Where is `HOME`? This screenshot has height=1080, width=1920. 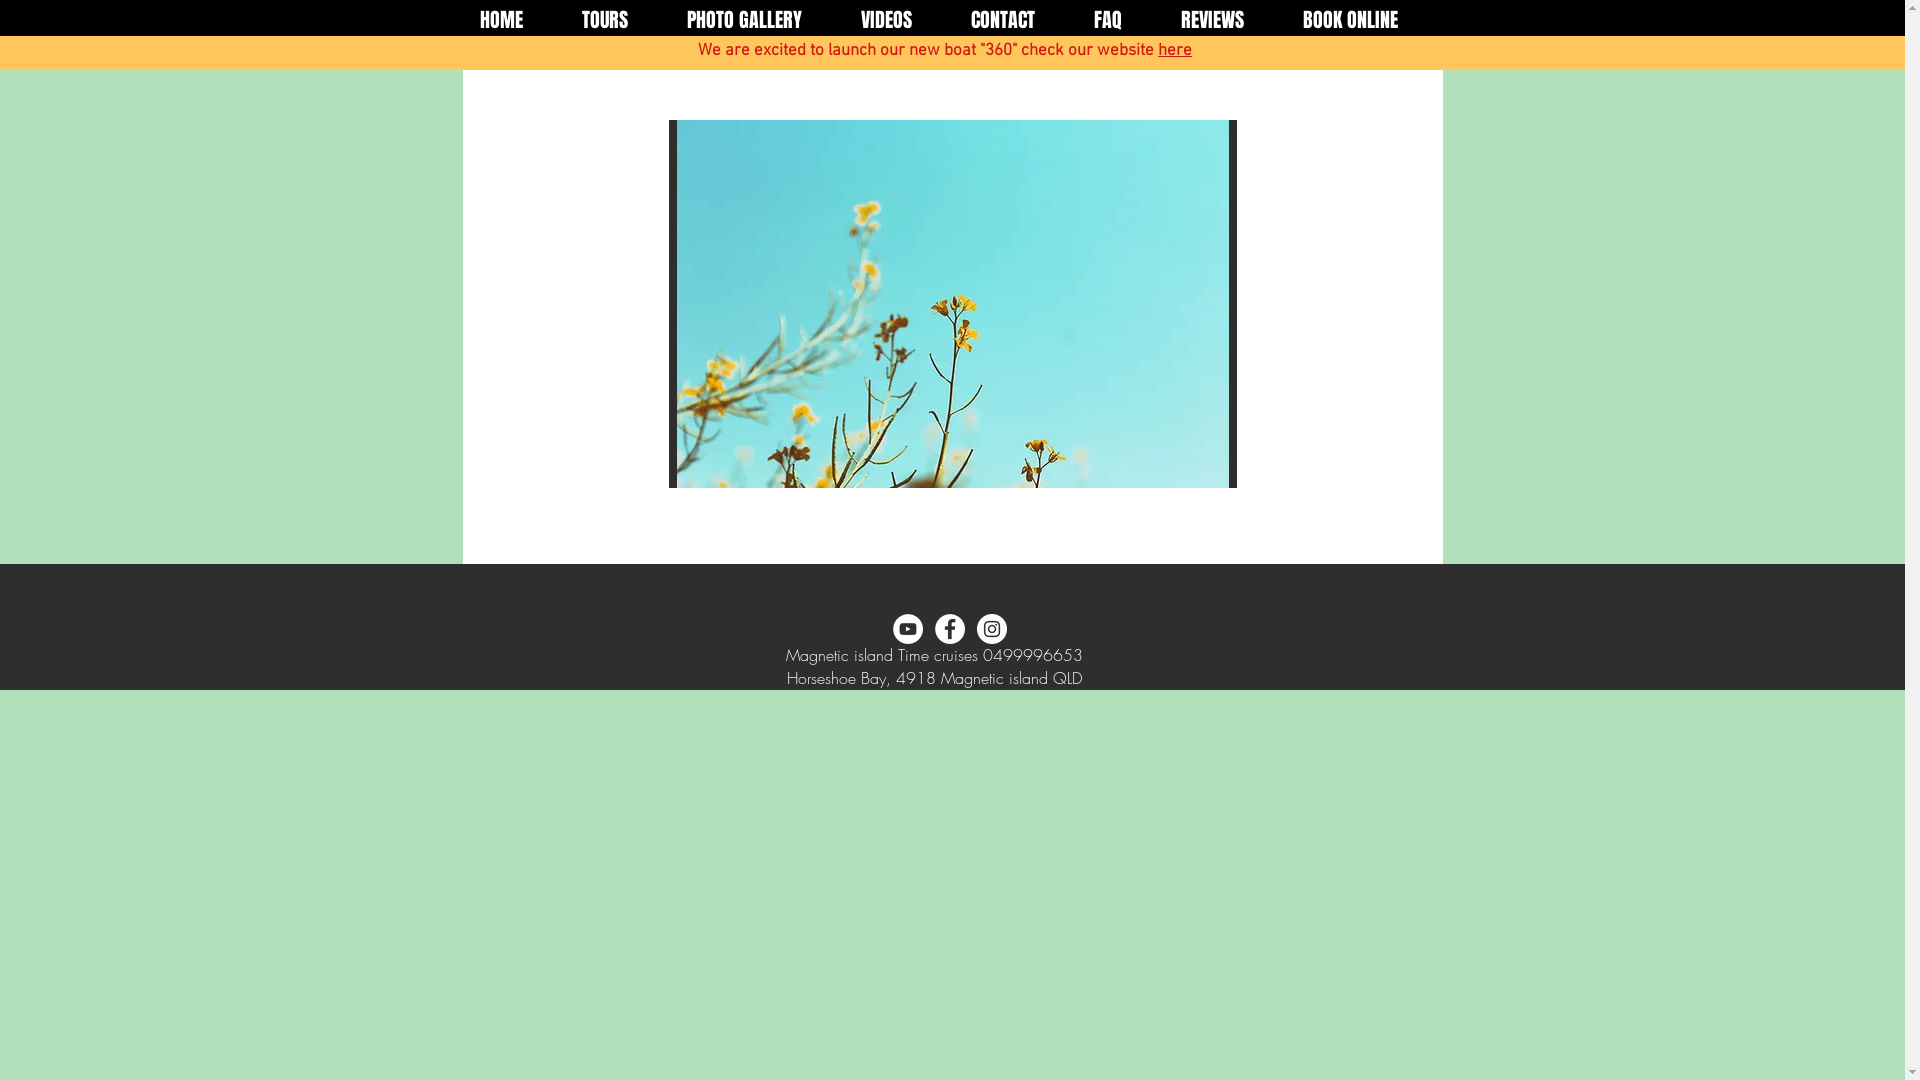
HOME is located at coordinates (501, 20).